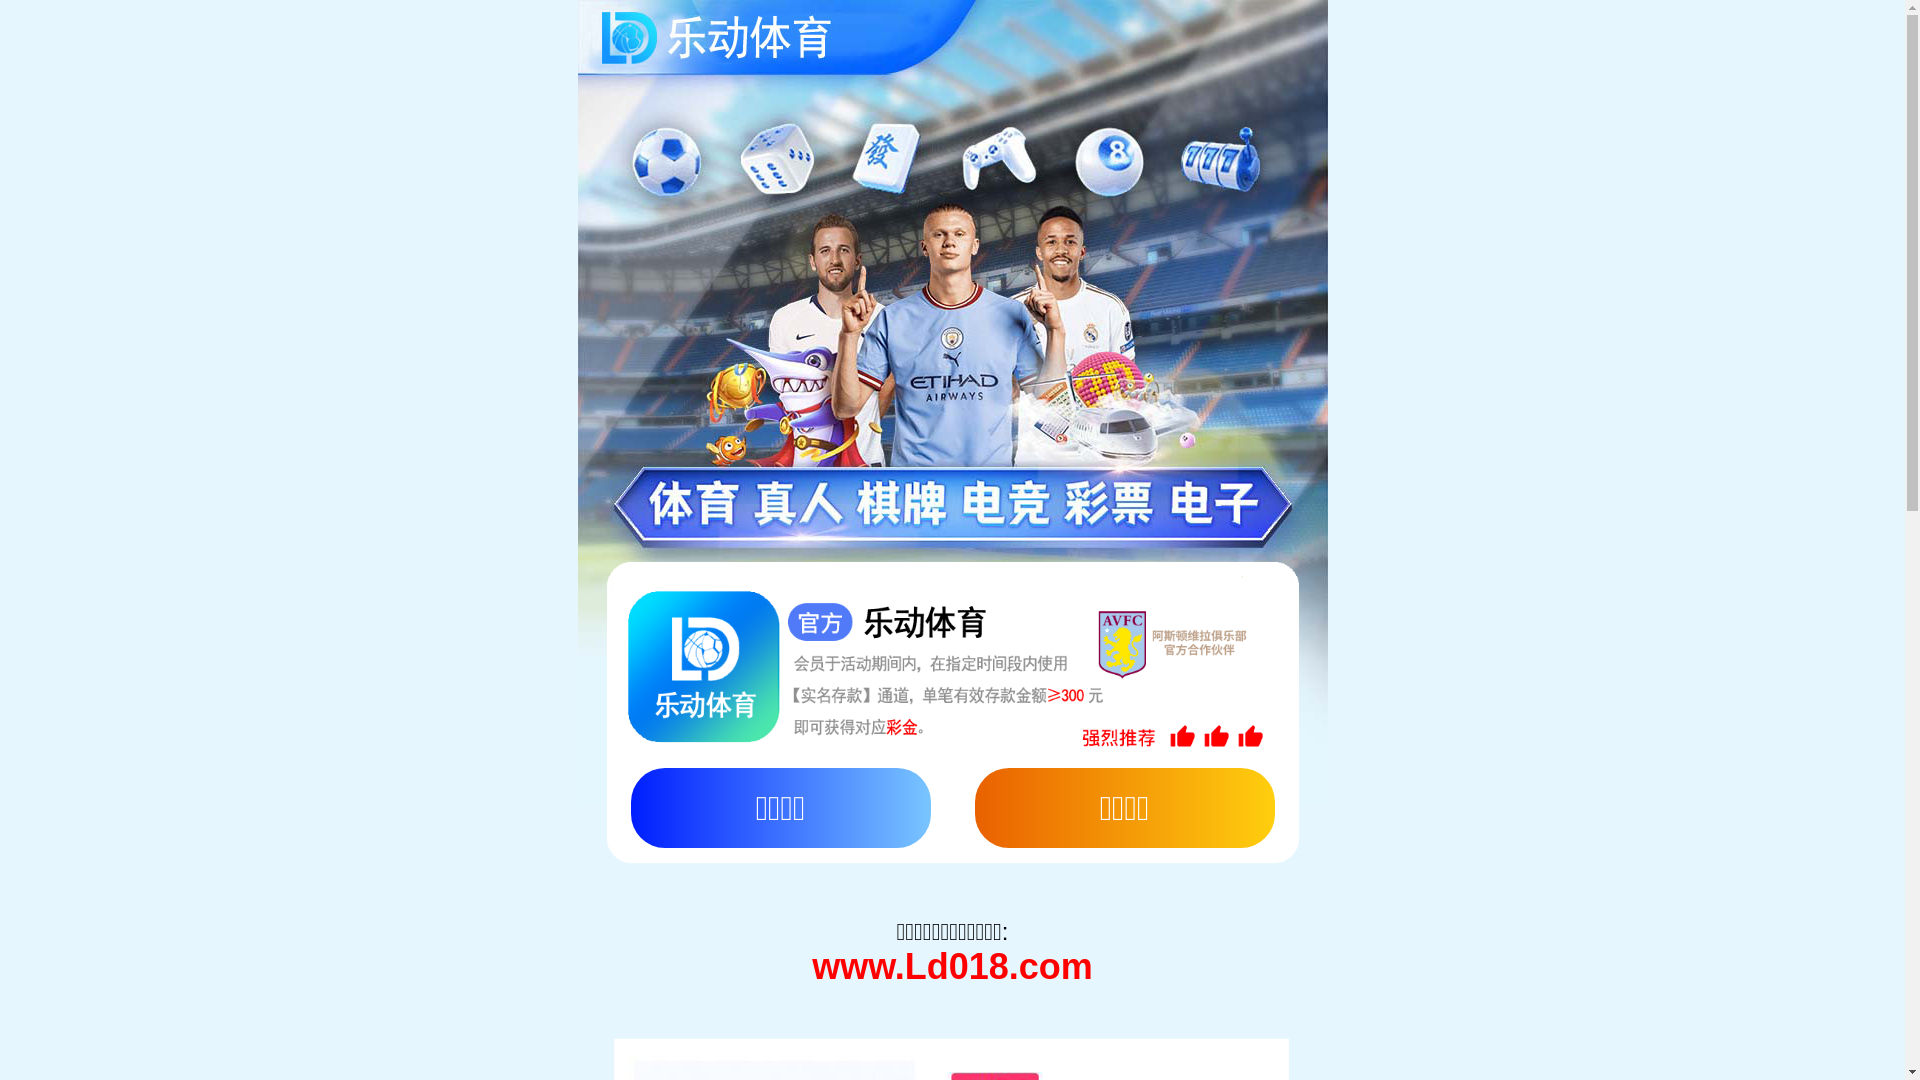  I want to click on Read More, so click(187, 831).